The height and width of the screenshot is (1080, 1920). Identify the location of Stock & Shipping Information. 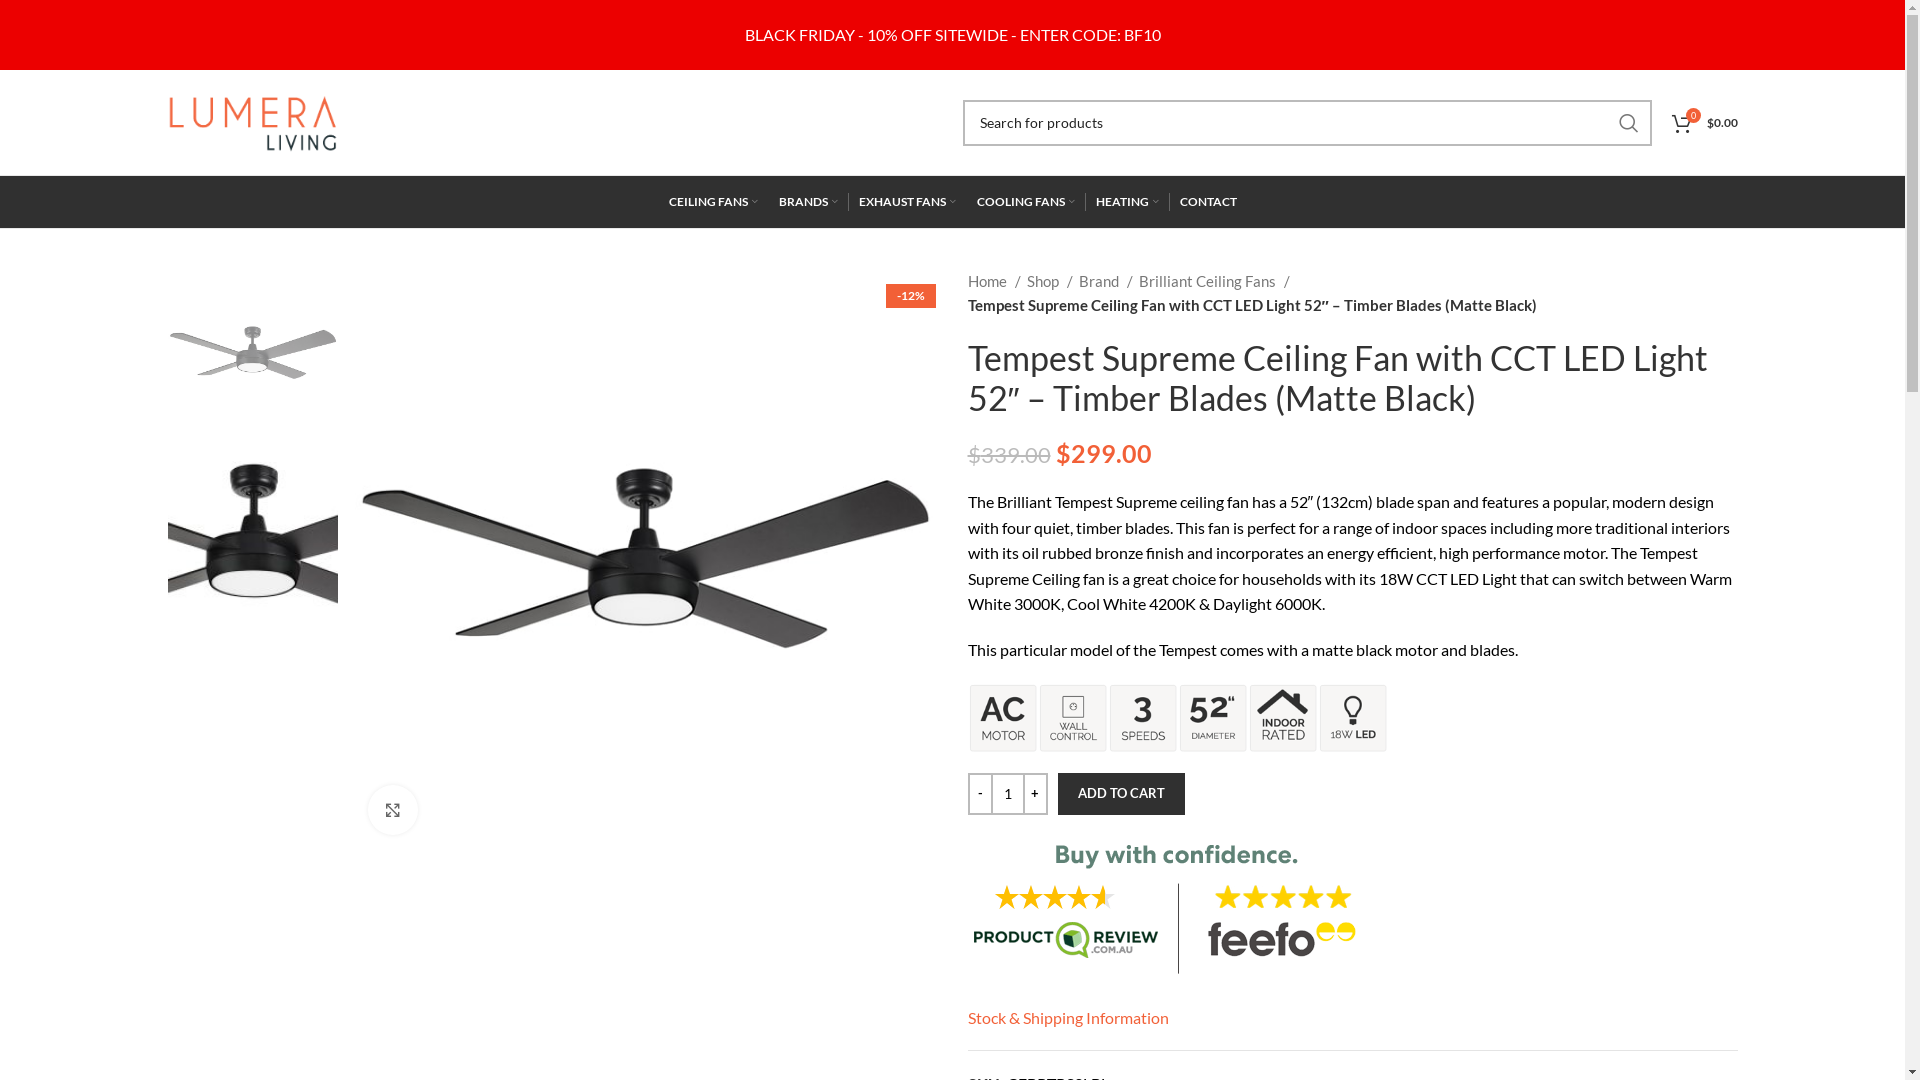
(1068, 1018).